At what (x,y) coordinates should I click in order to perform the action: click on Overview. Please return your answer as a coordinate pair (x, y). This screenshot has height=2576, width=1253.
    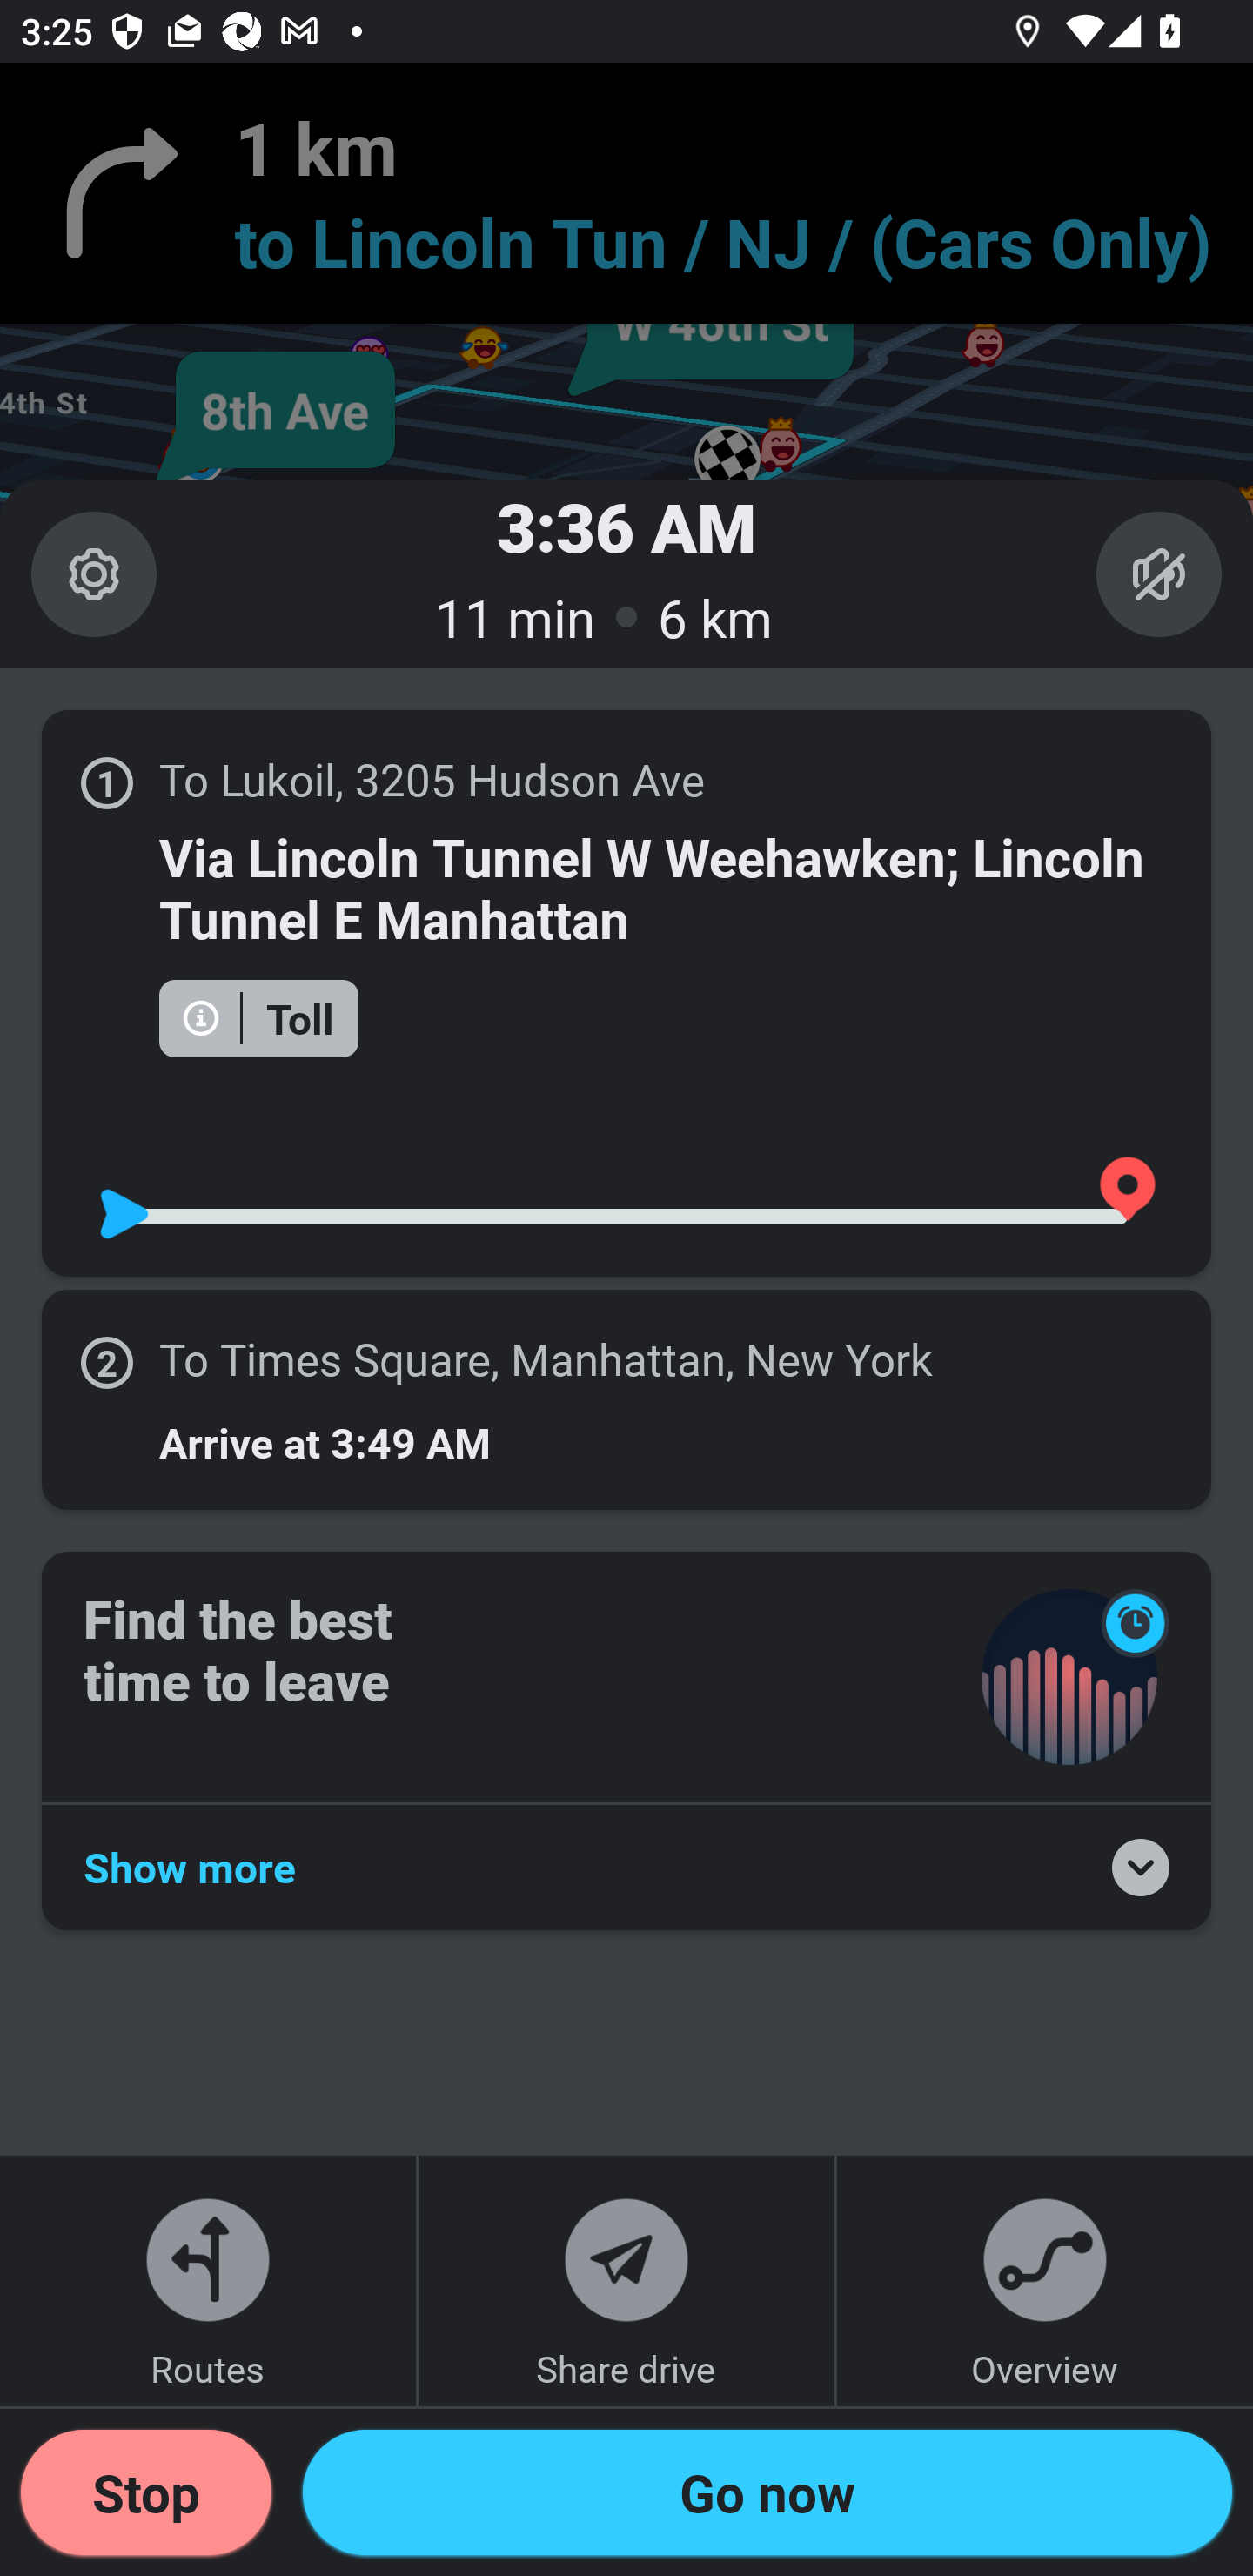
    Looking at the image, I should click on (1044, 2280).